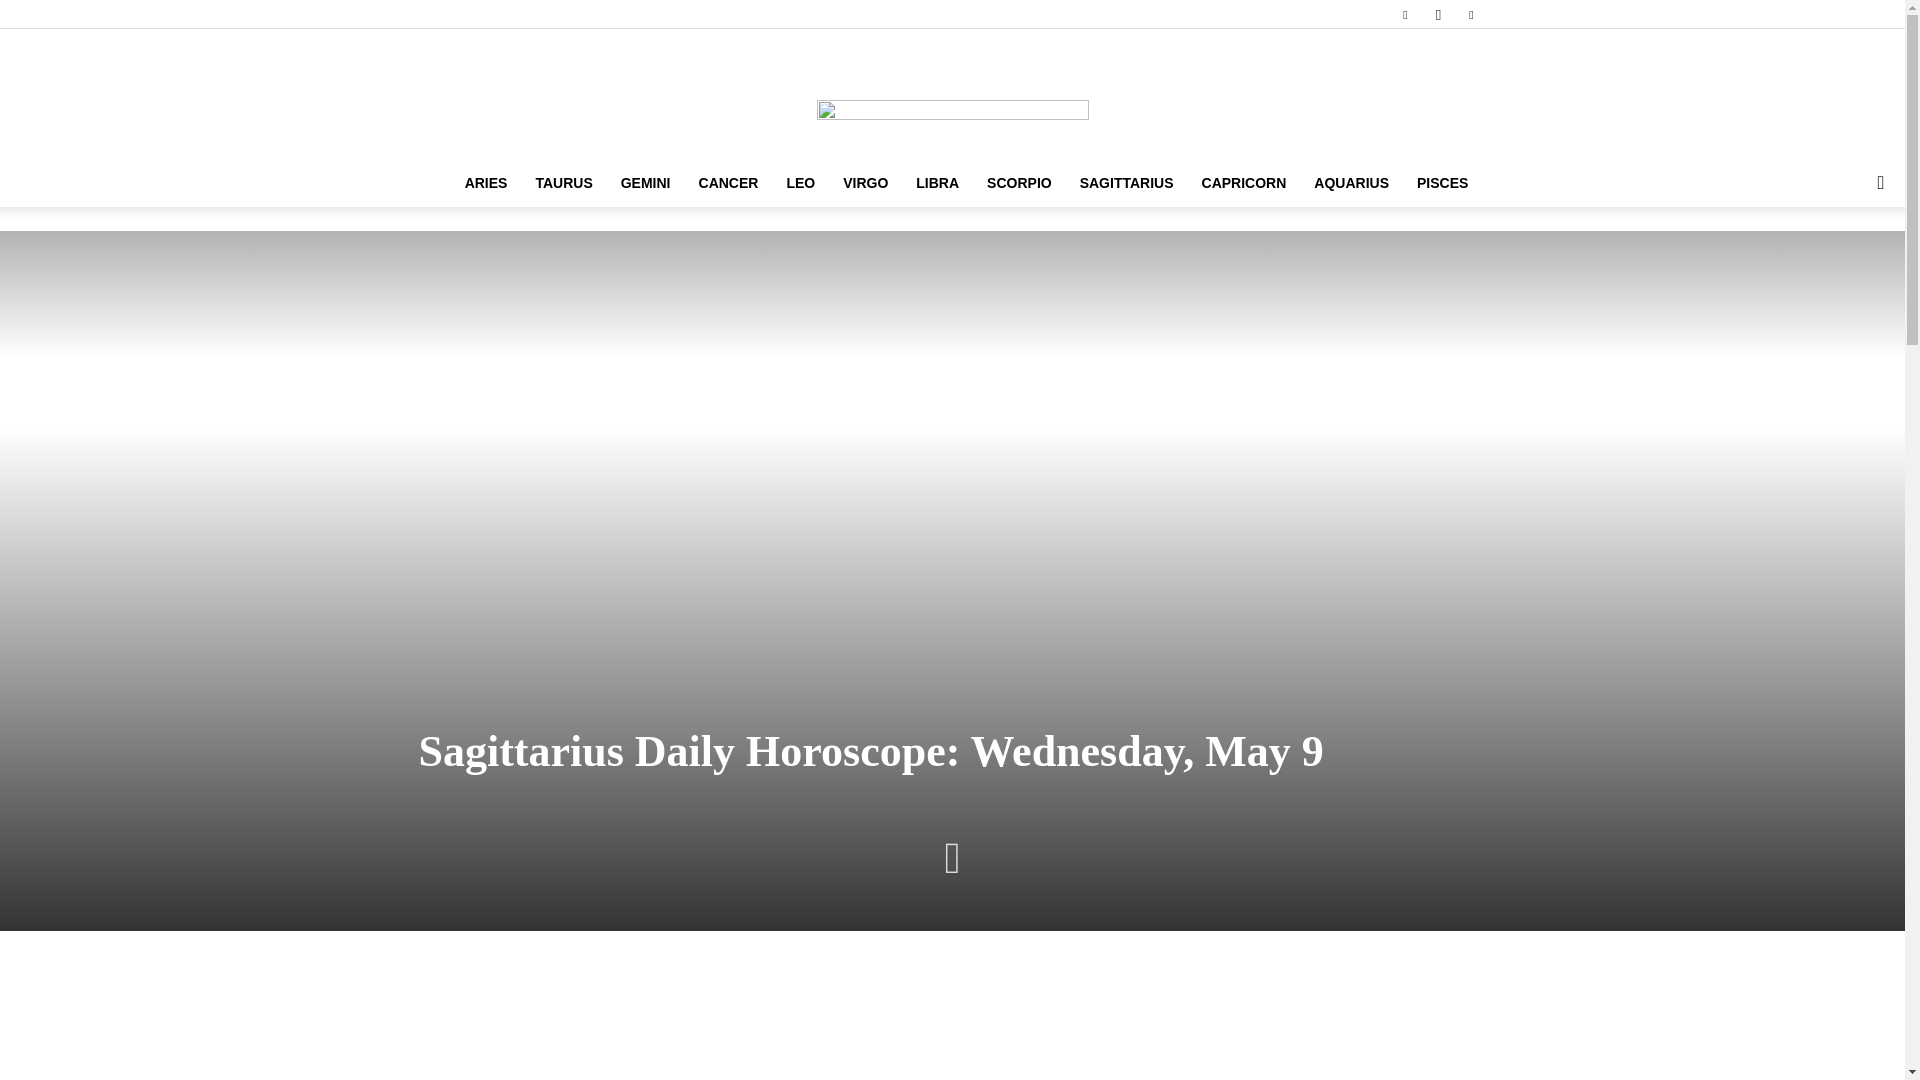  I want to click on Pinterest, so click(1470, 14).